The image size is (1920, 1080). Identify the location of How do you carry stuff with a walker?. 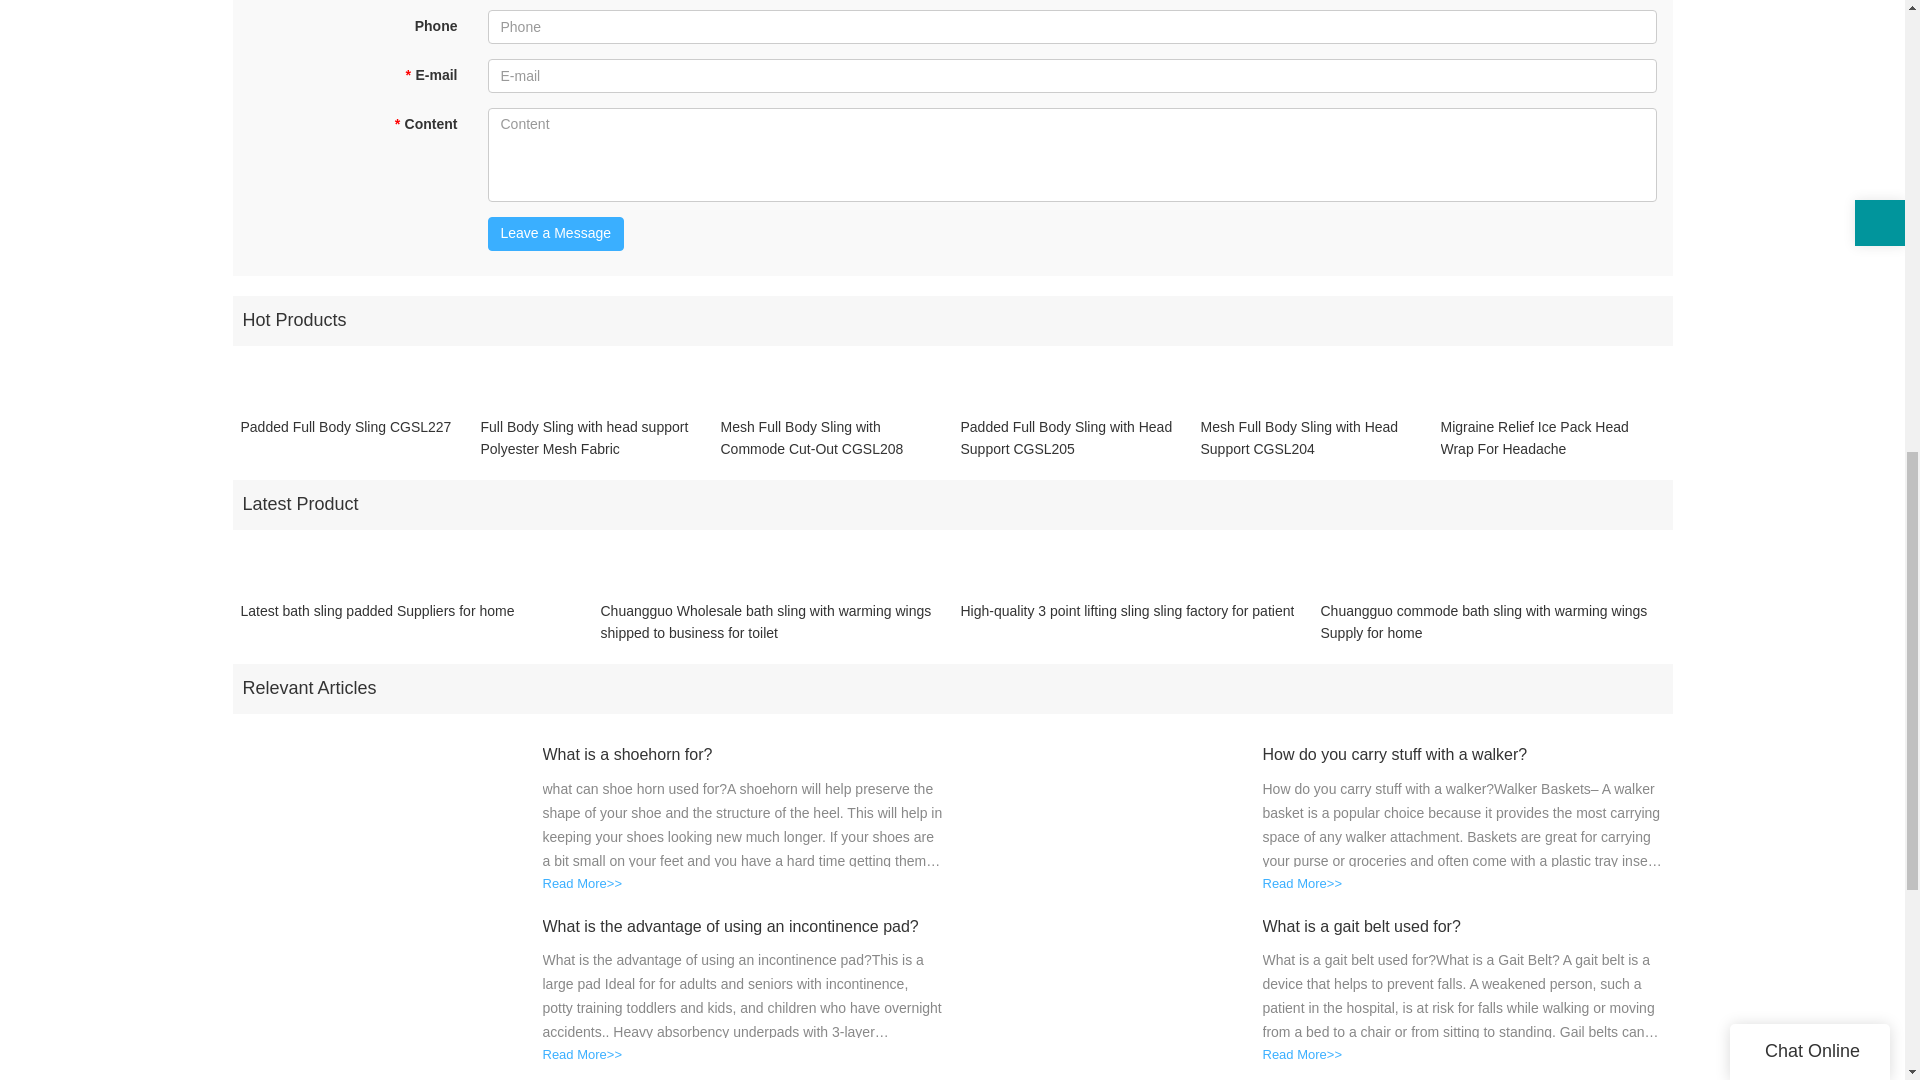
(1462, 755).